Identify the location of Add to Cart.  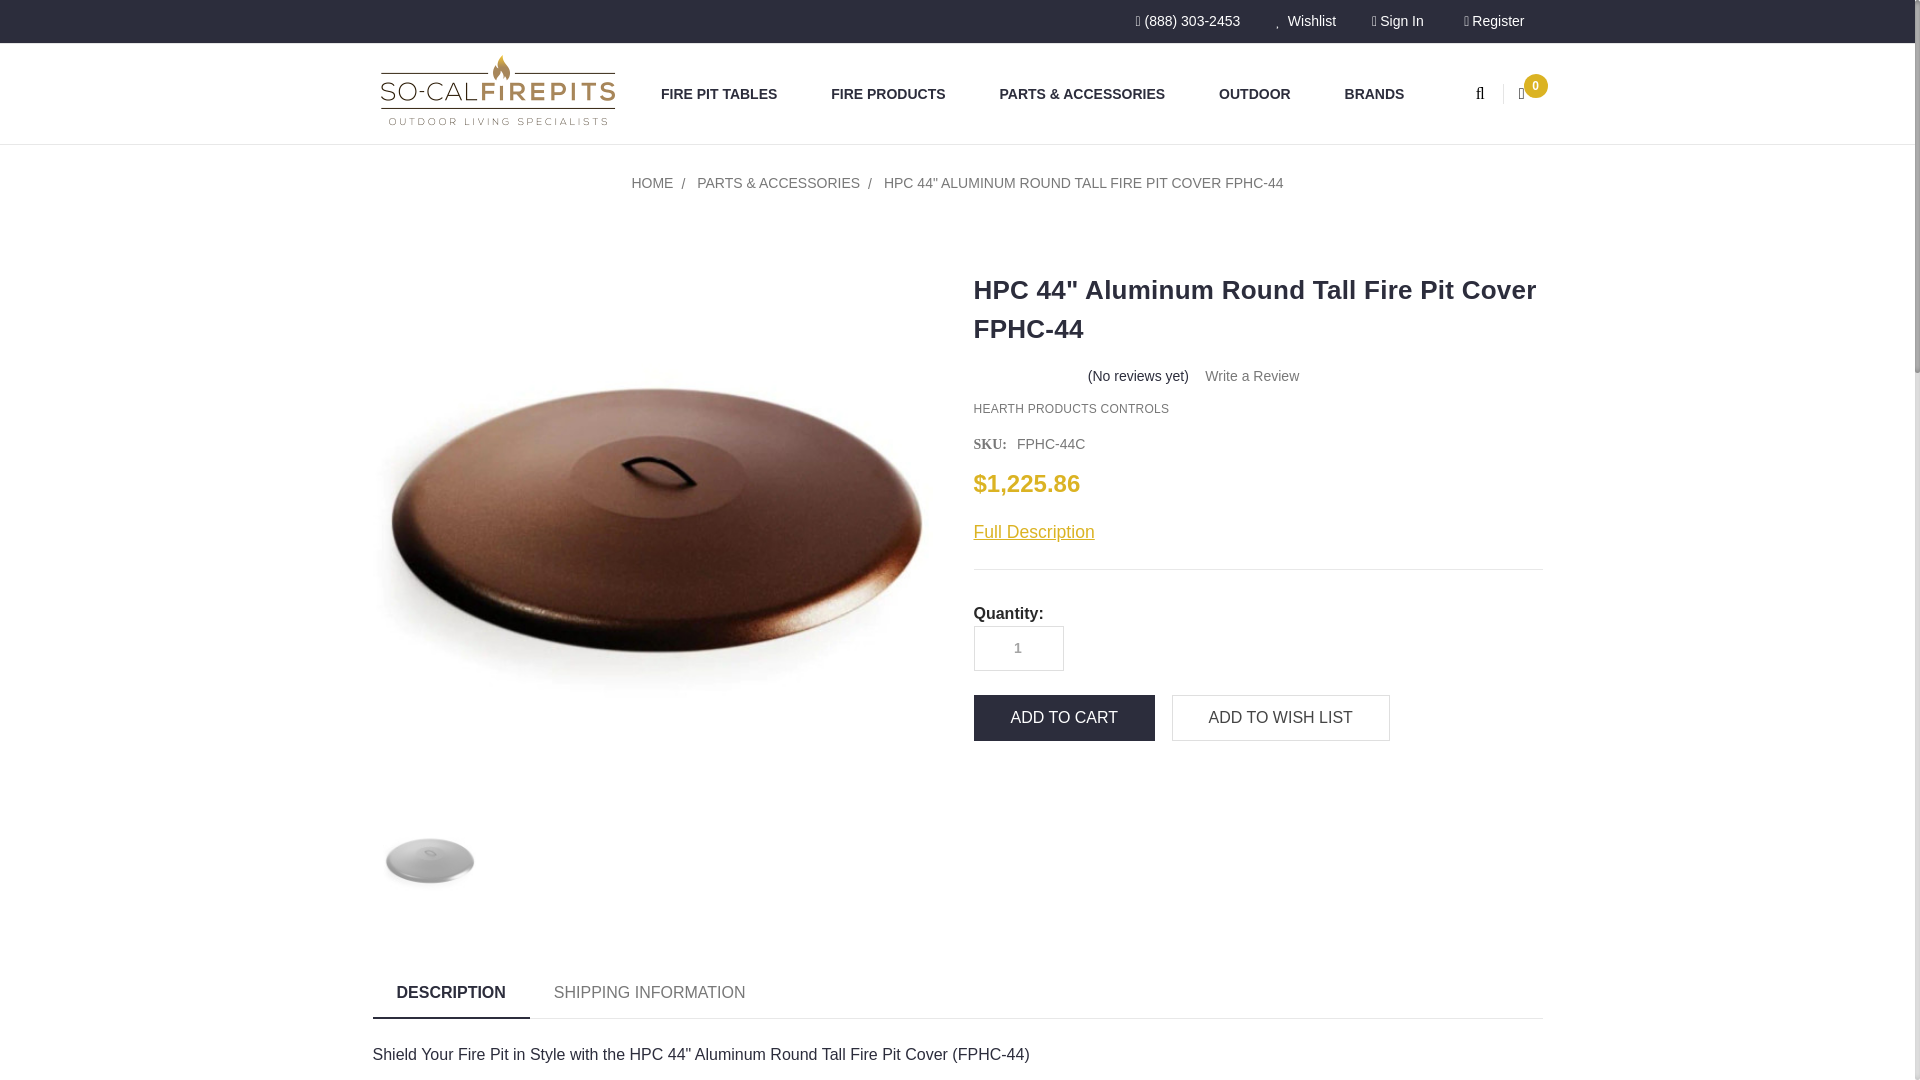
(1064, 718).